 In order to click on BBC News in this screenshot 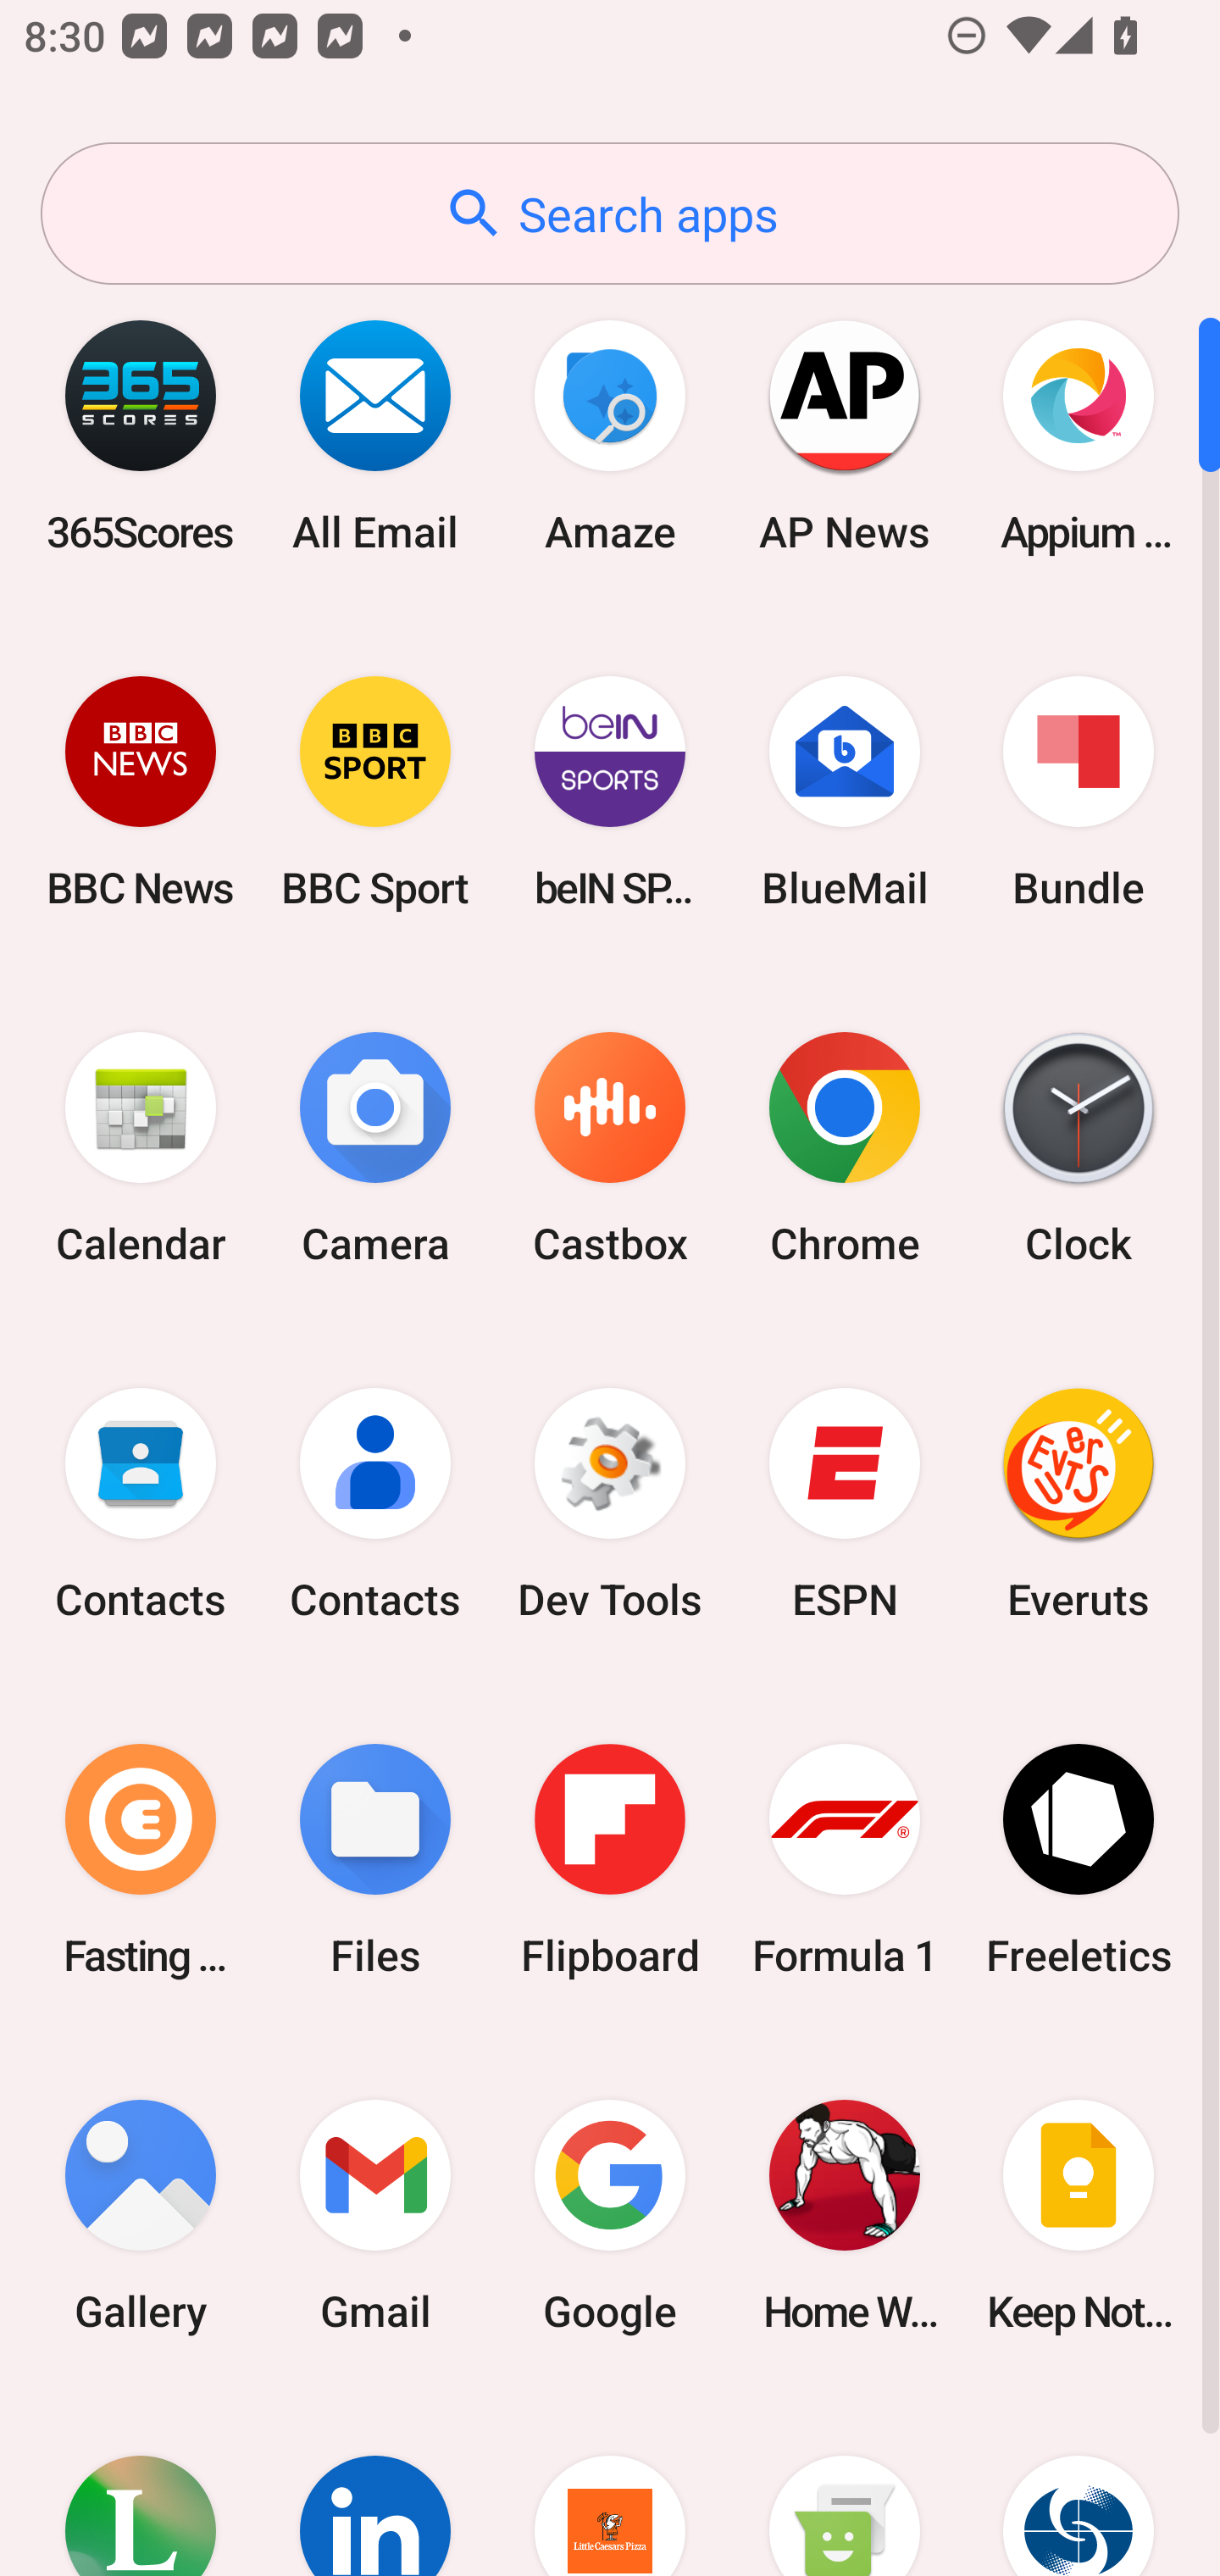, I will do `click(141, 791)`.